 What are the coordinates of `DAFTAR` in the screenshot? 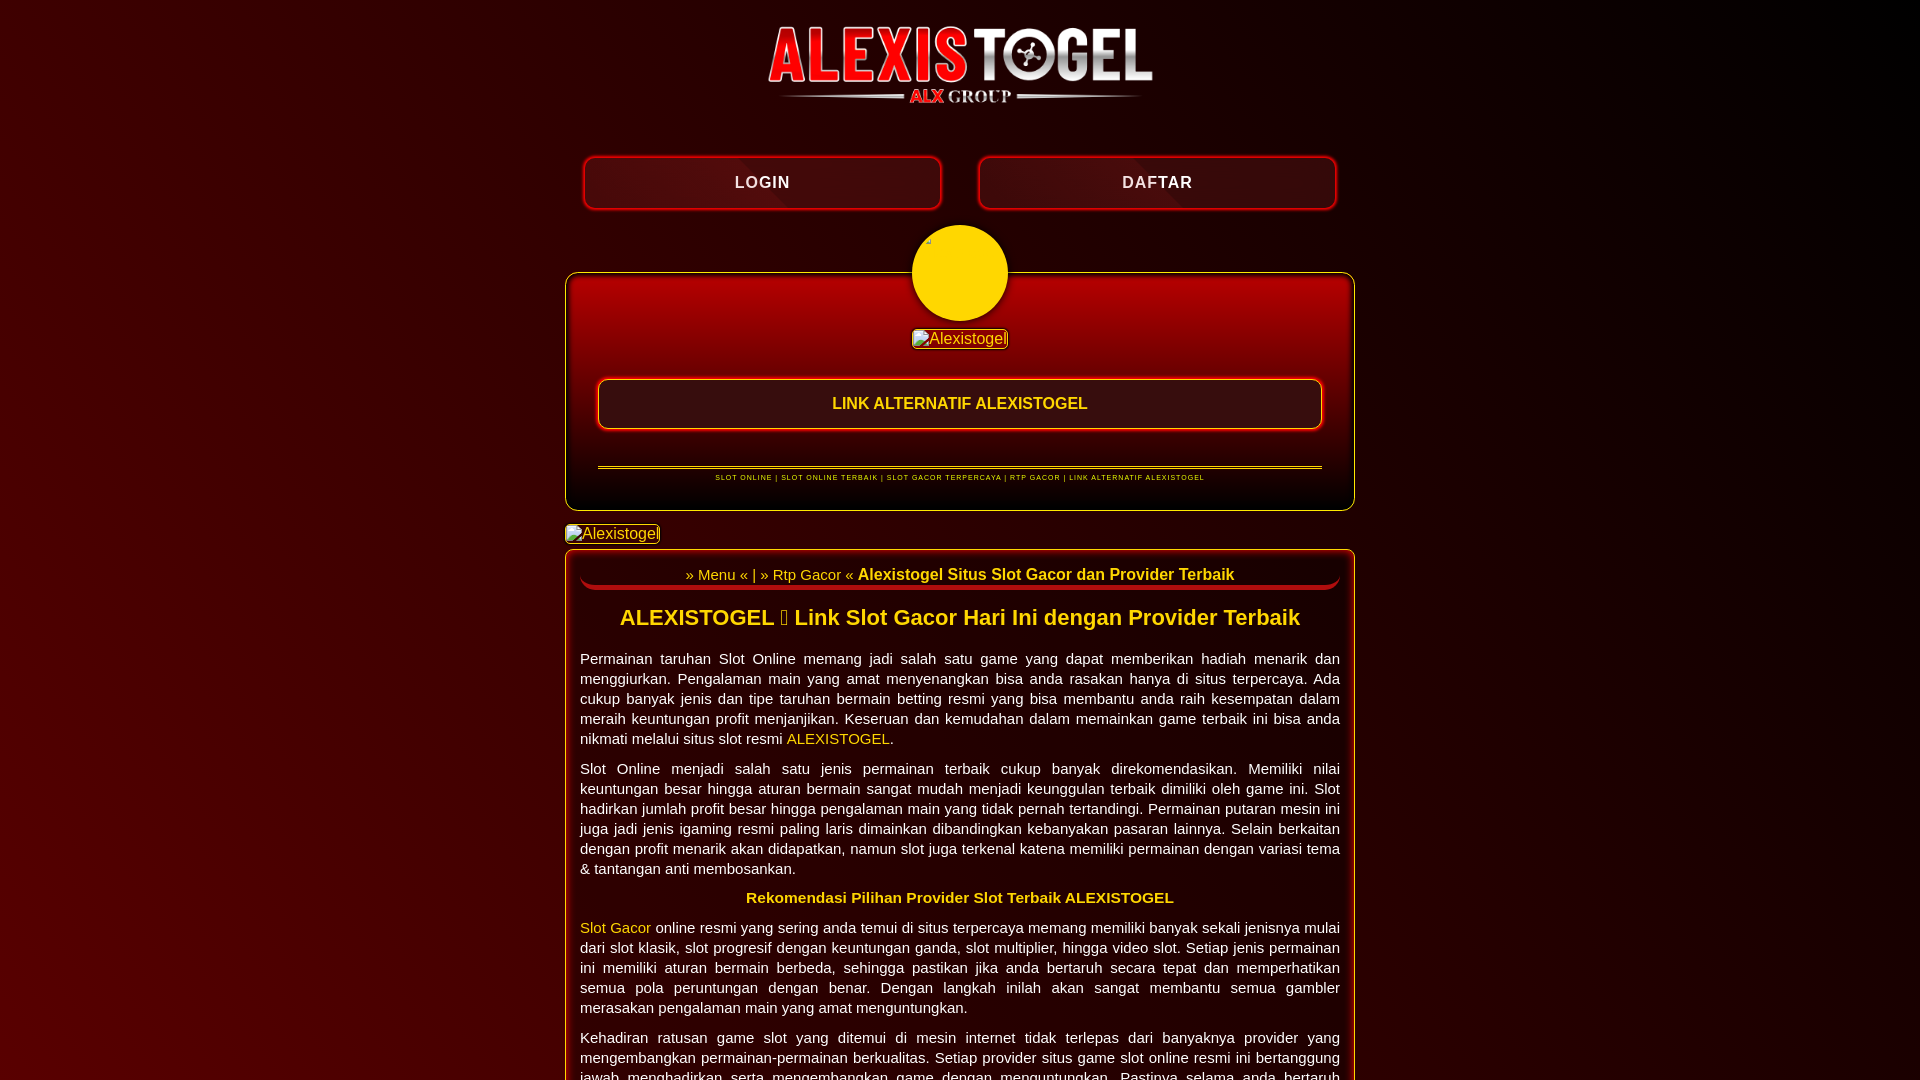 It's located at (1158, 182).